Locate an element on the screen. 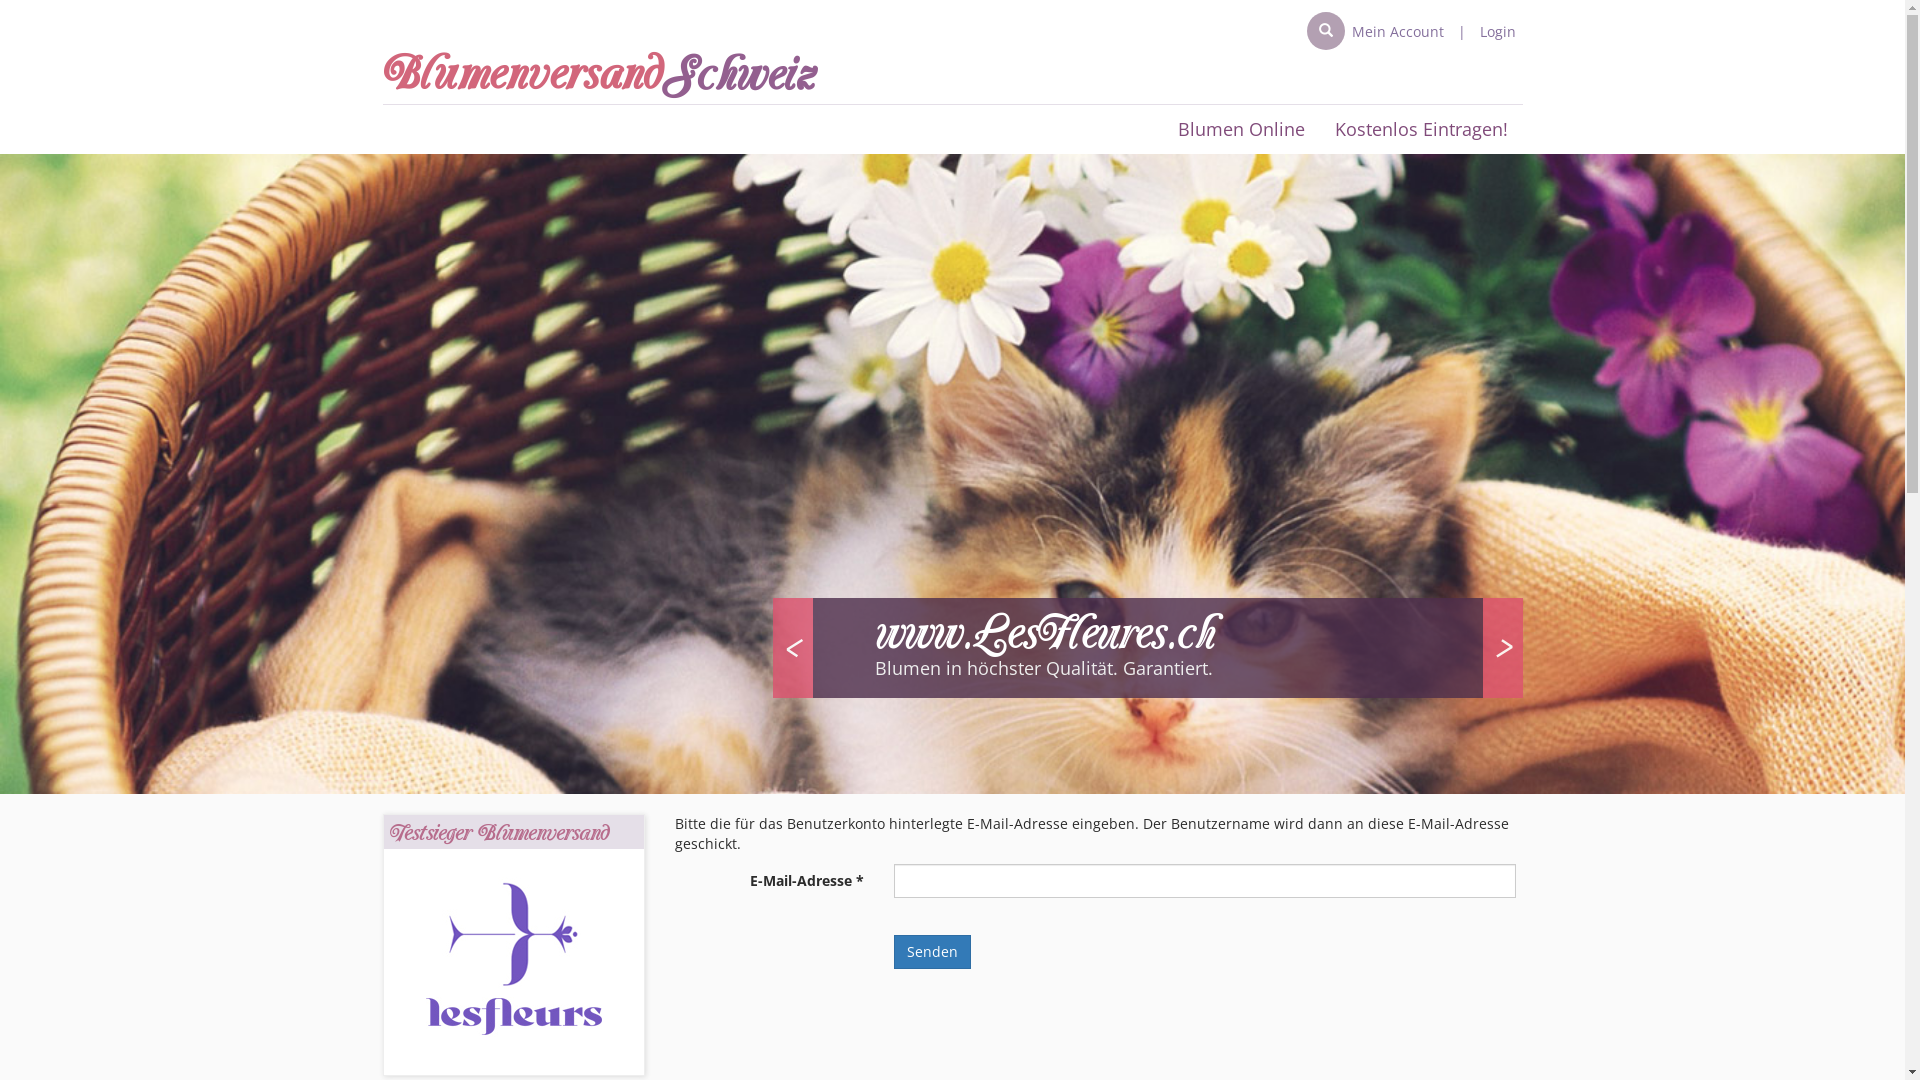 Image resolution: width=1920 pixels, height=1080 pixels. > is located at coordinates (1502, 648).